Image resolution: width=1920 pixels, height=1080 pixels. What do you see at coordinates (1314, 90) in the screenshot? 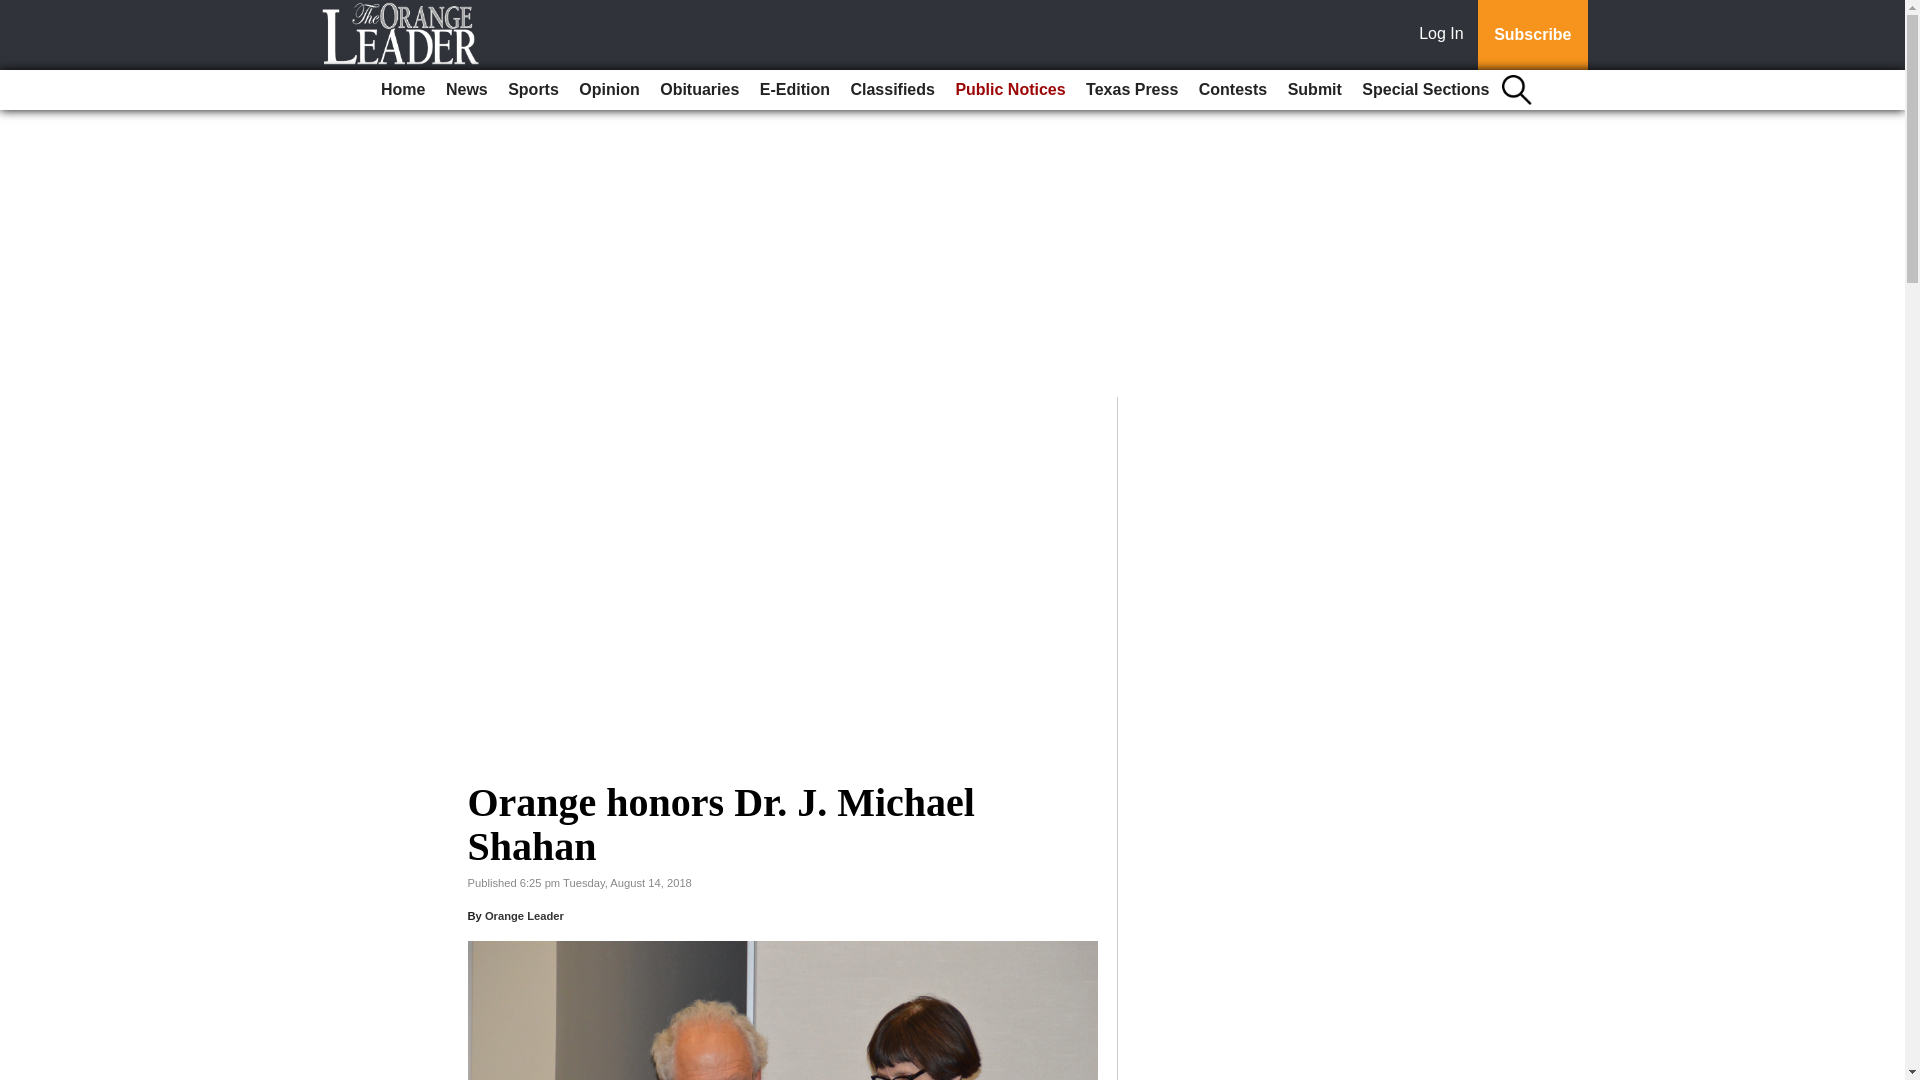
I see `Submit` at bounding box center [1314, 90].